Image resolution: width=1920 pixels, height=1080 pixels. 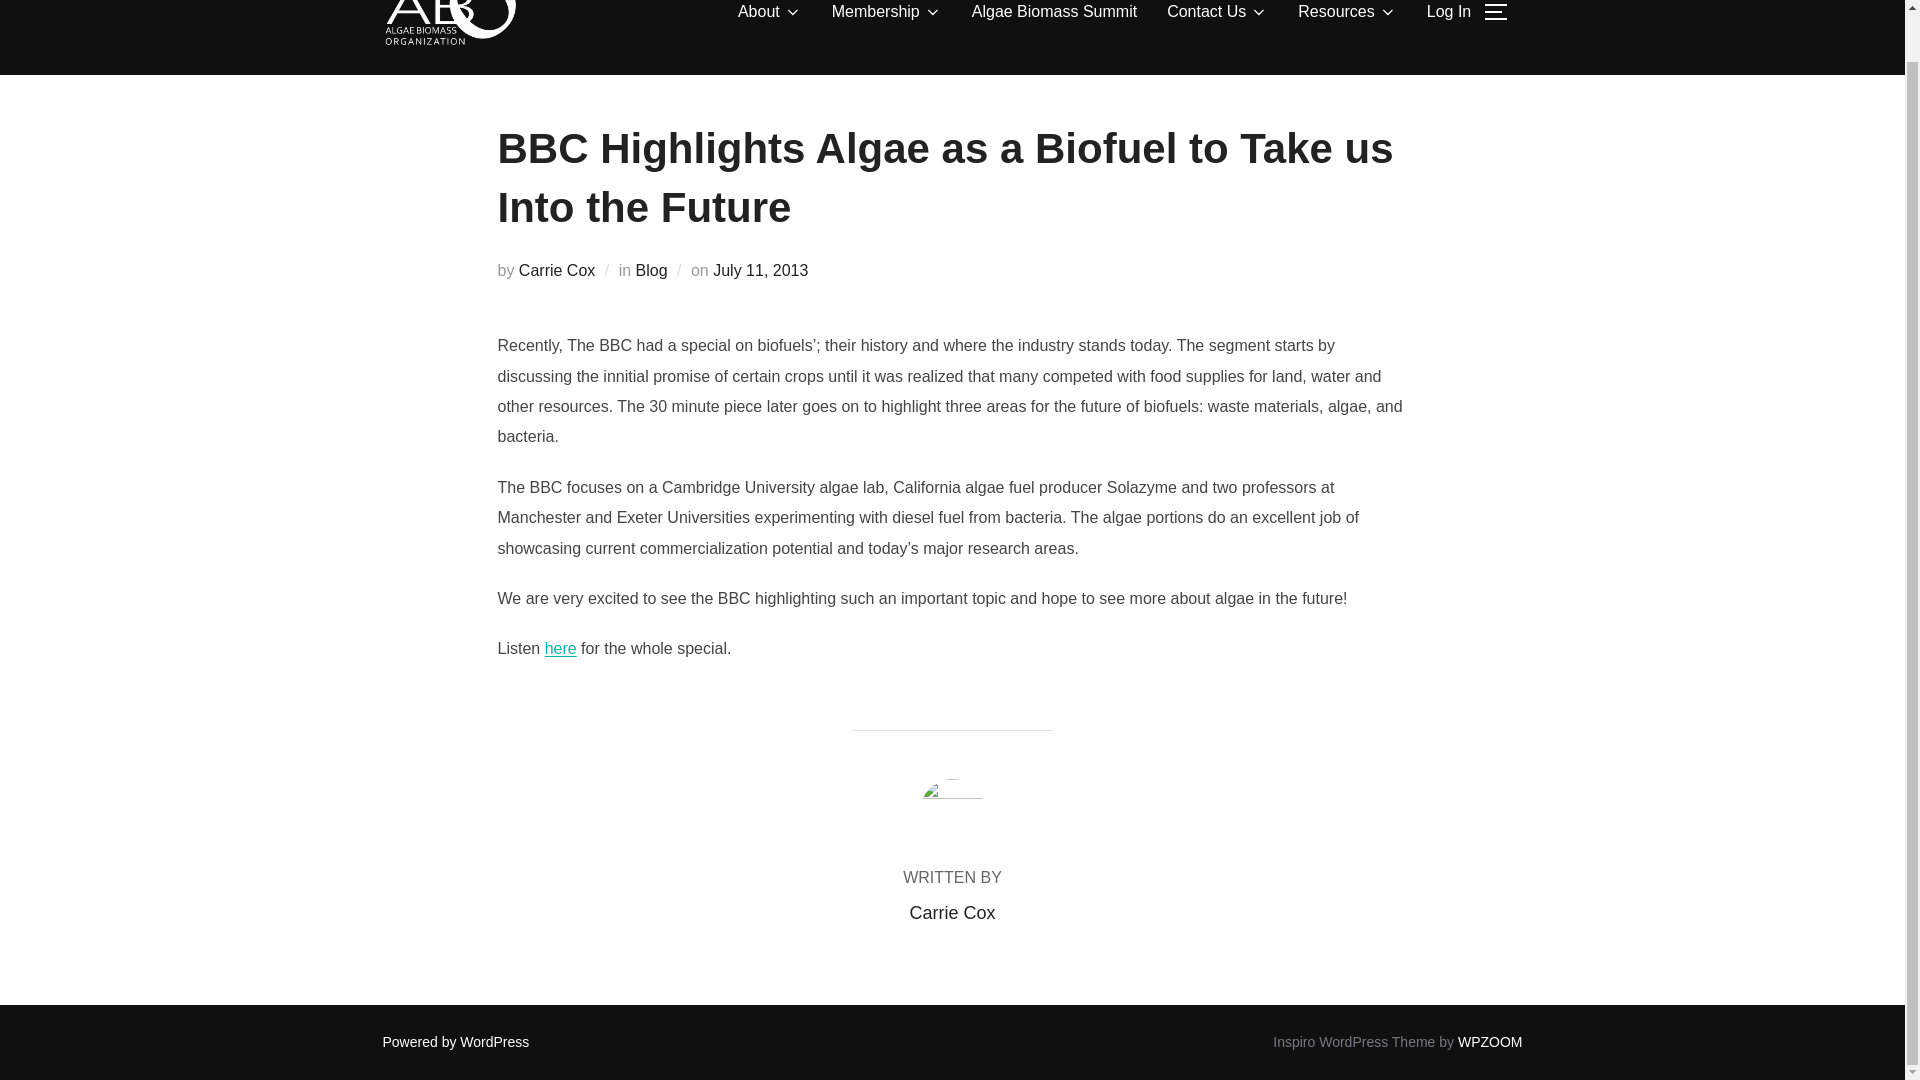 What do you see at coordinates (770, 16) in the screenshot?
I see `About` at bounding box center [770, 16].